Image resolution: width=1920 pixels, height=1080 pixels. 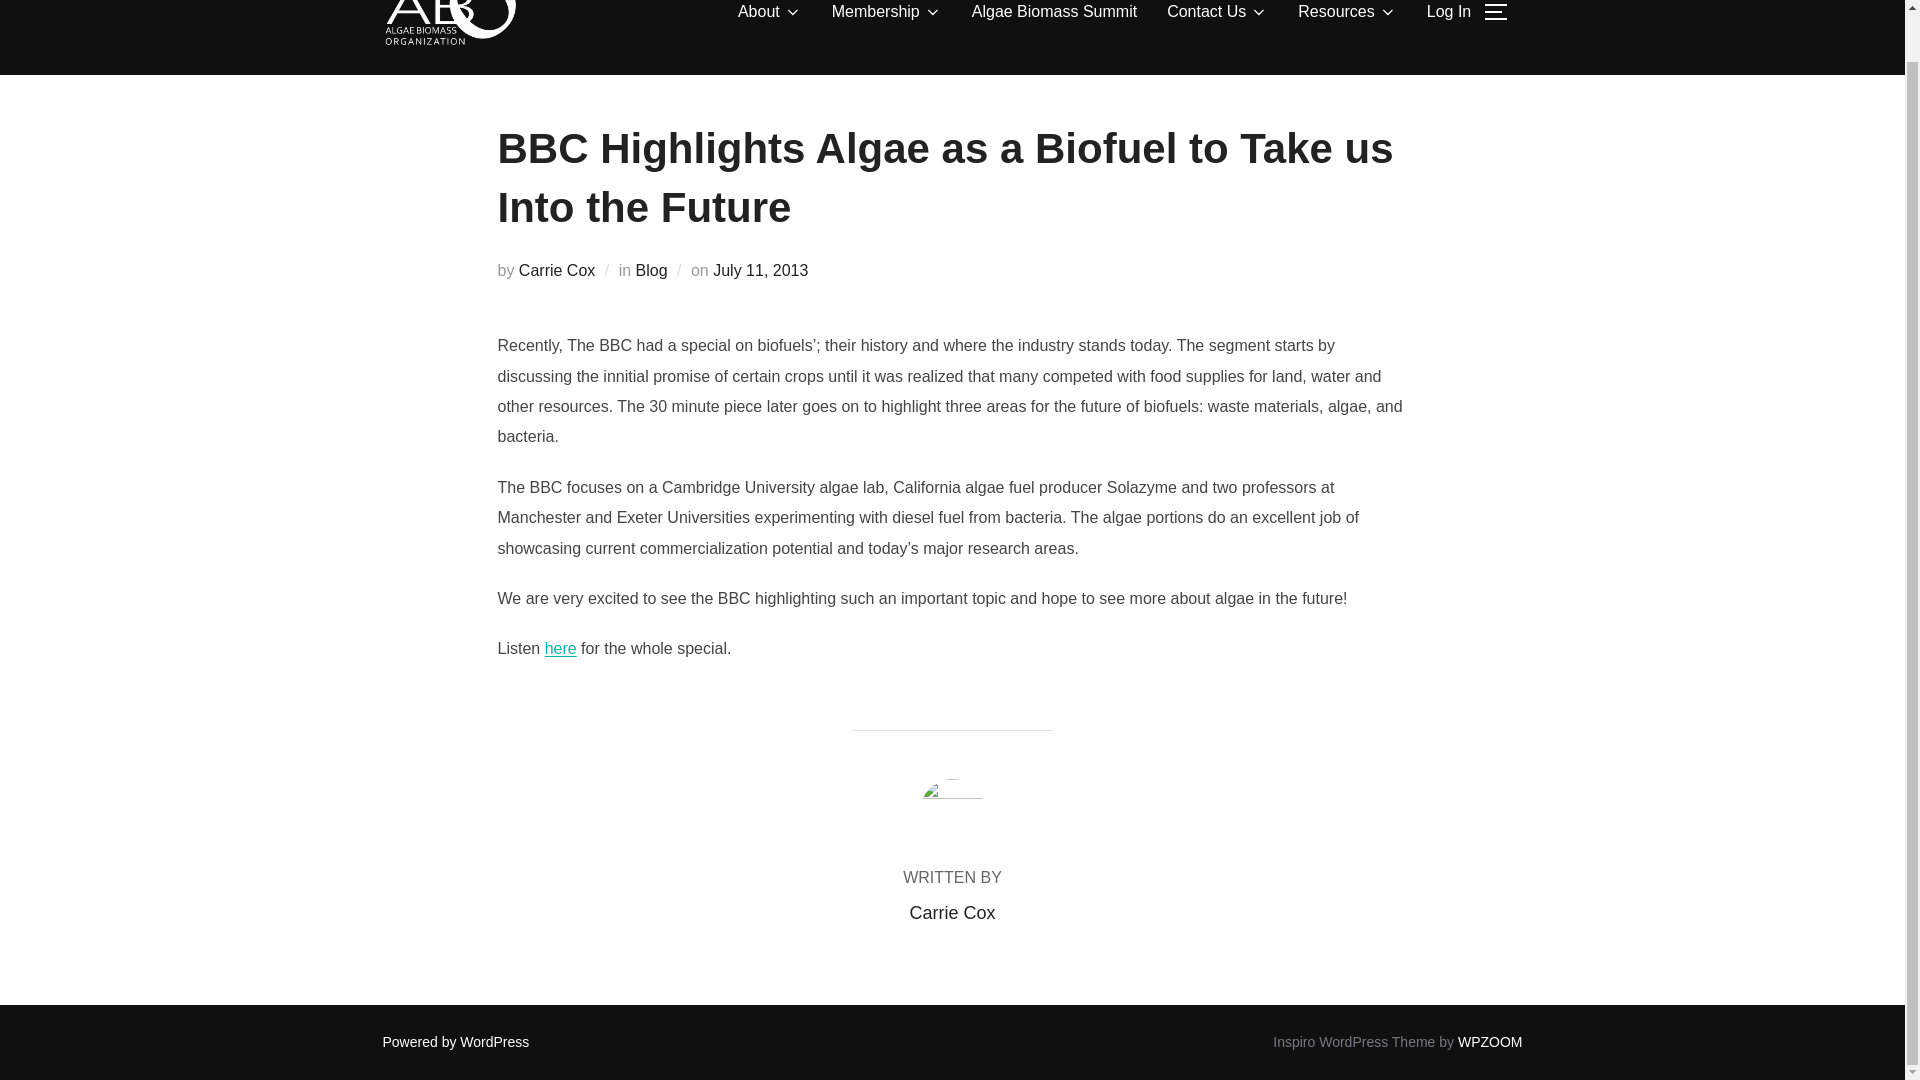 What do you see at coordinates (770, 16) in the screenshot?
I see `About` at bounding box center [770, 16].